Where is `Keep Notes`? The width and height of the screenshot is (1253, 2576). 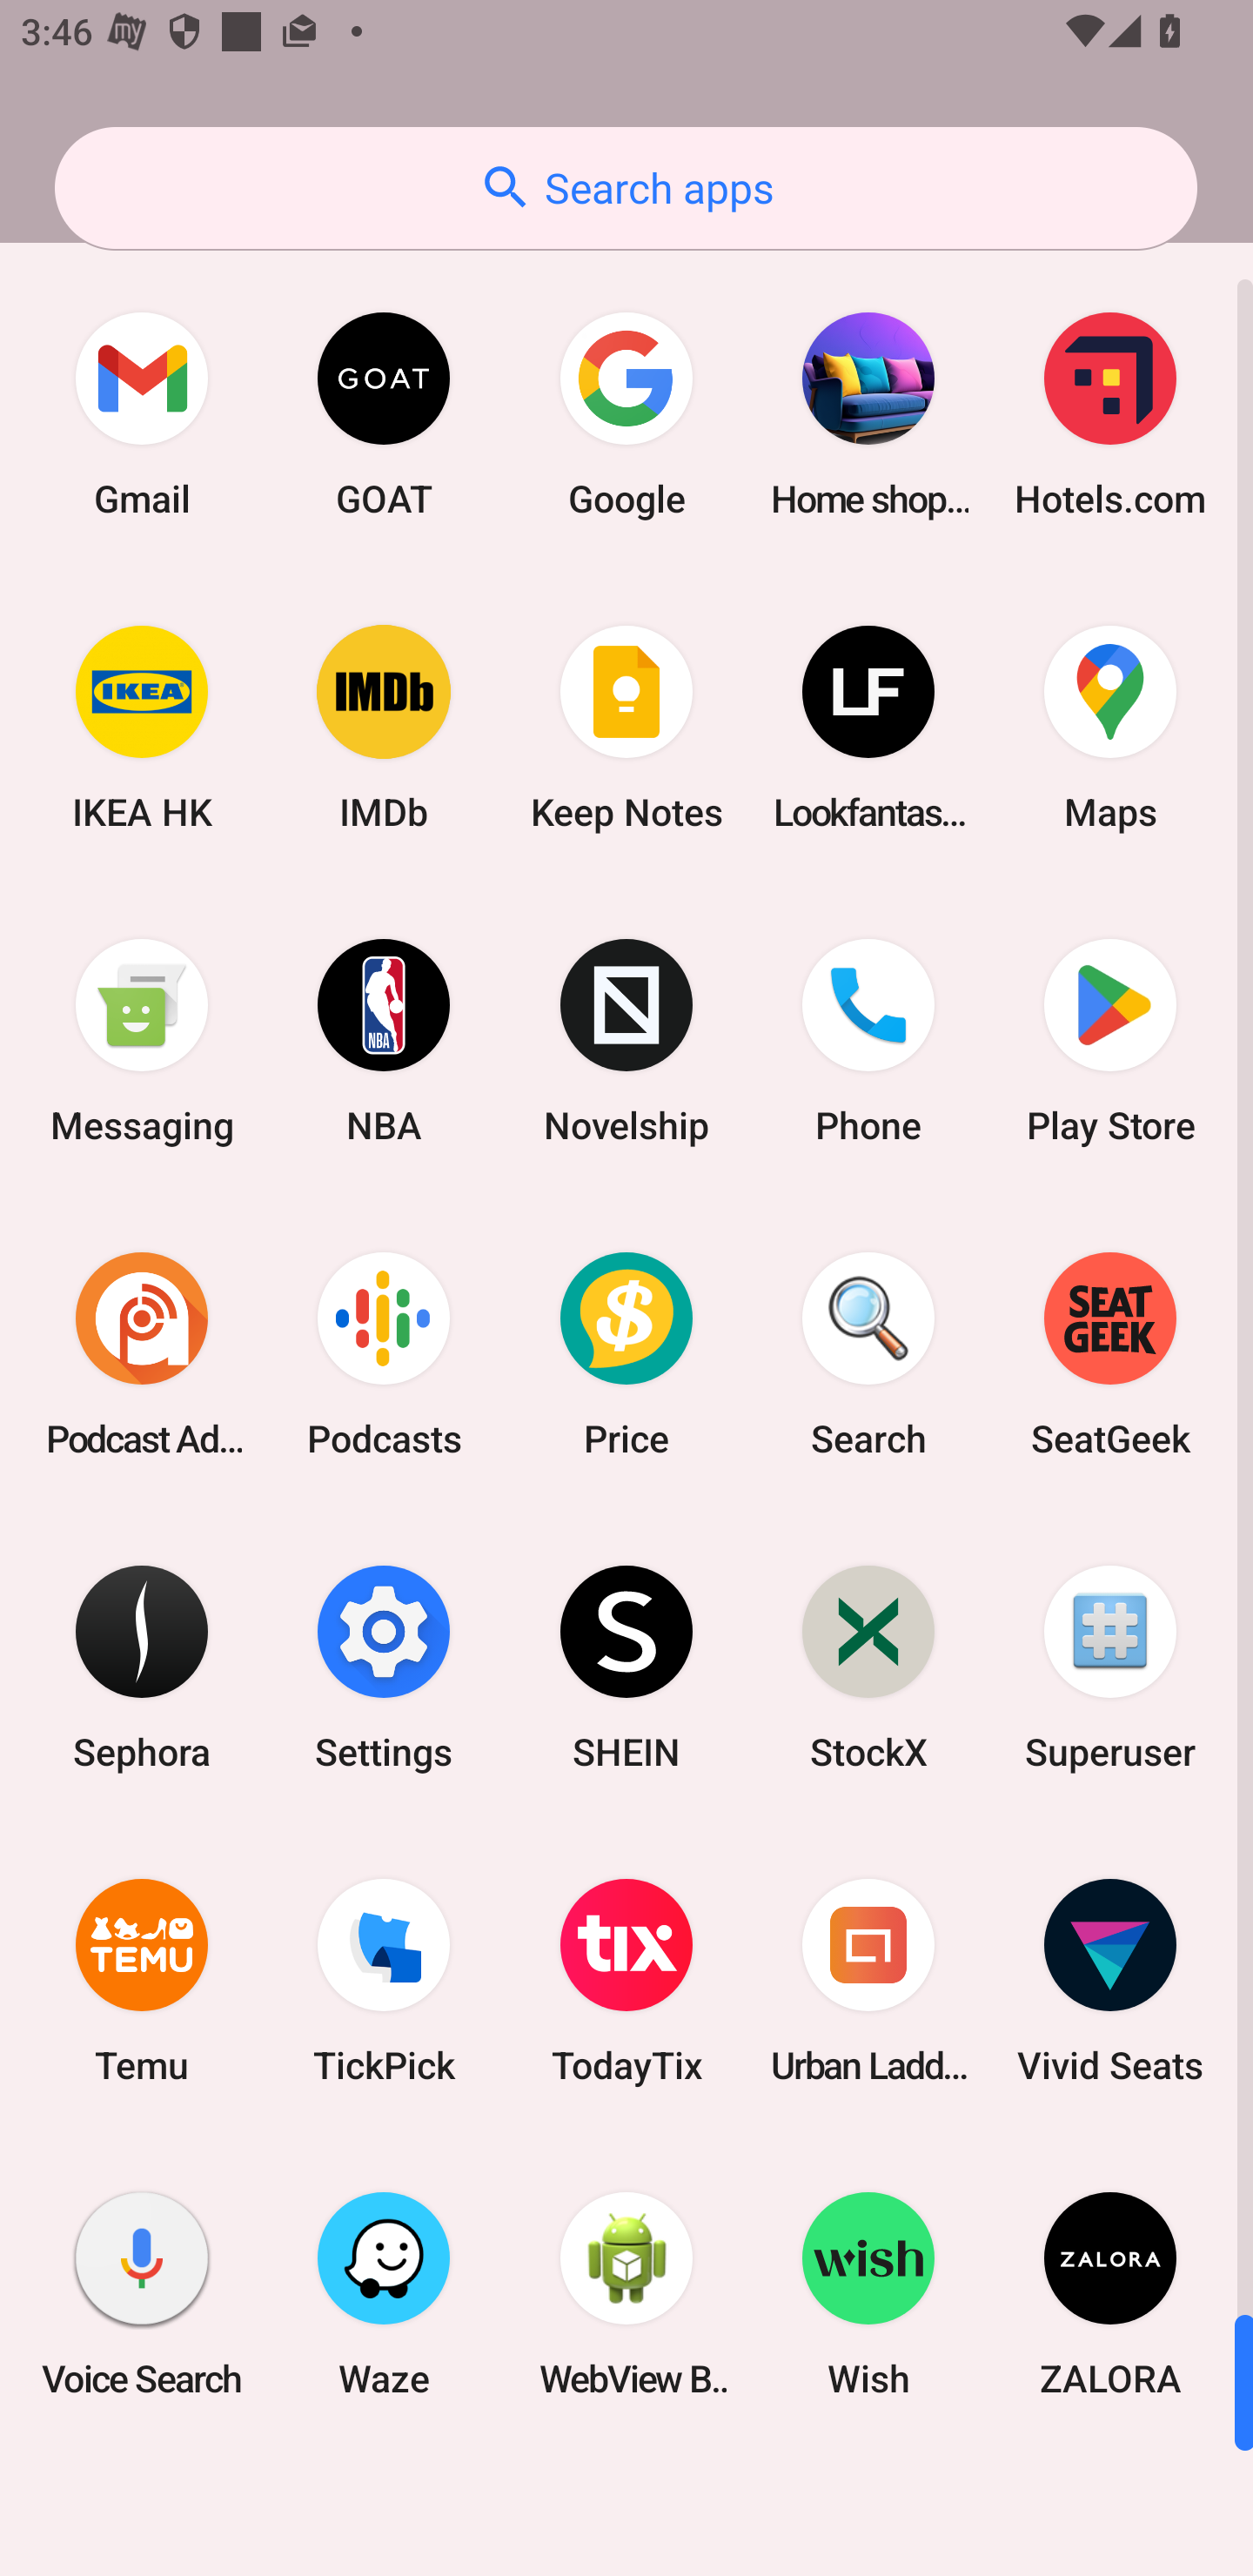
Keep Notes is located at coordinates (626, 728).